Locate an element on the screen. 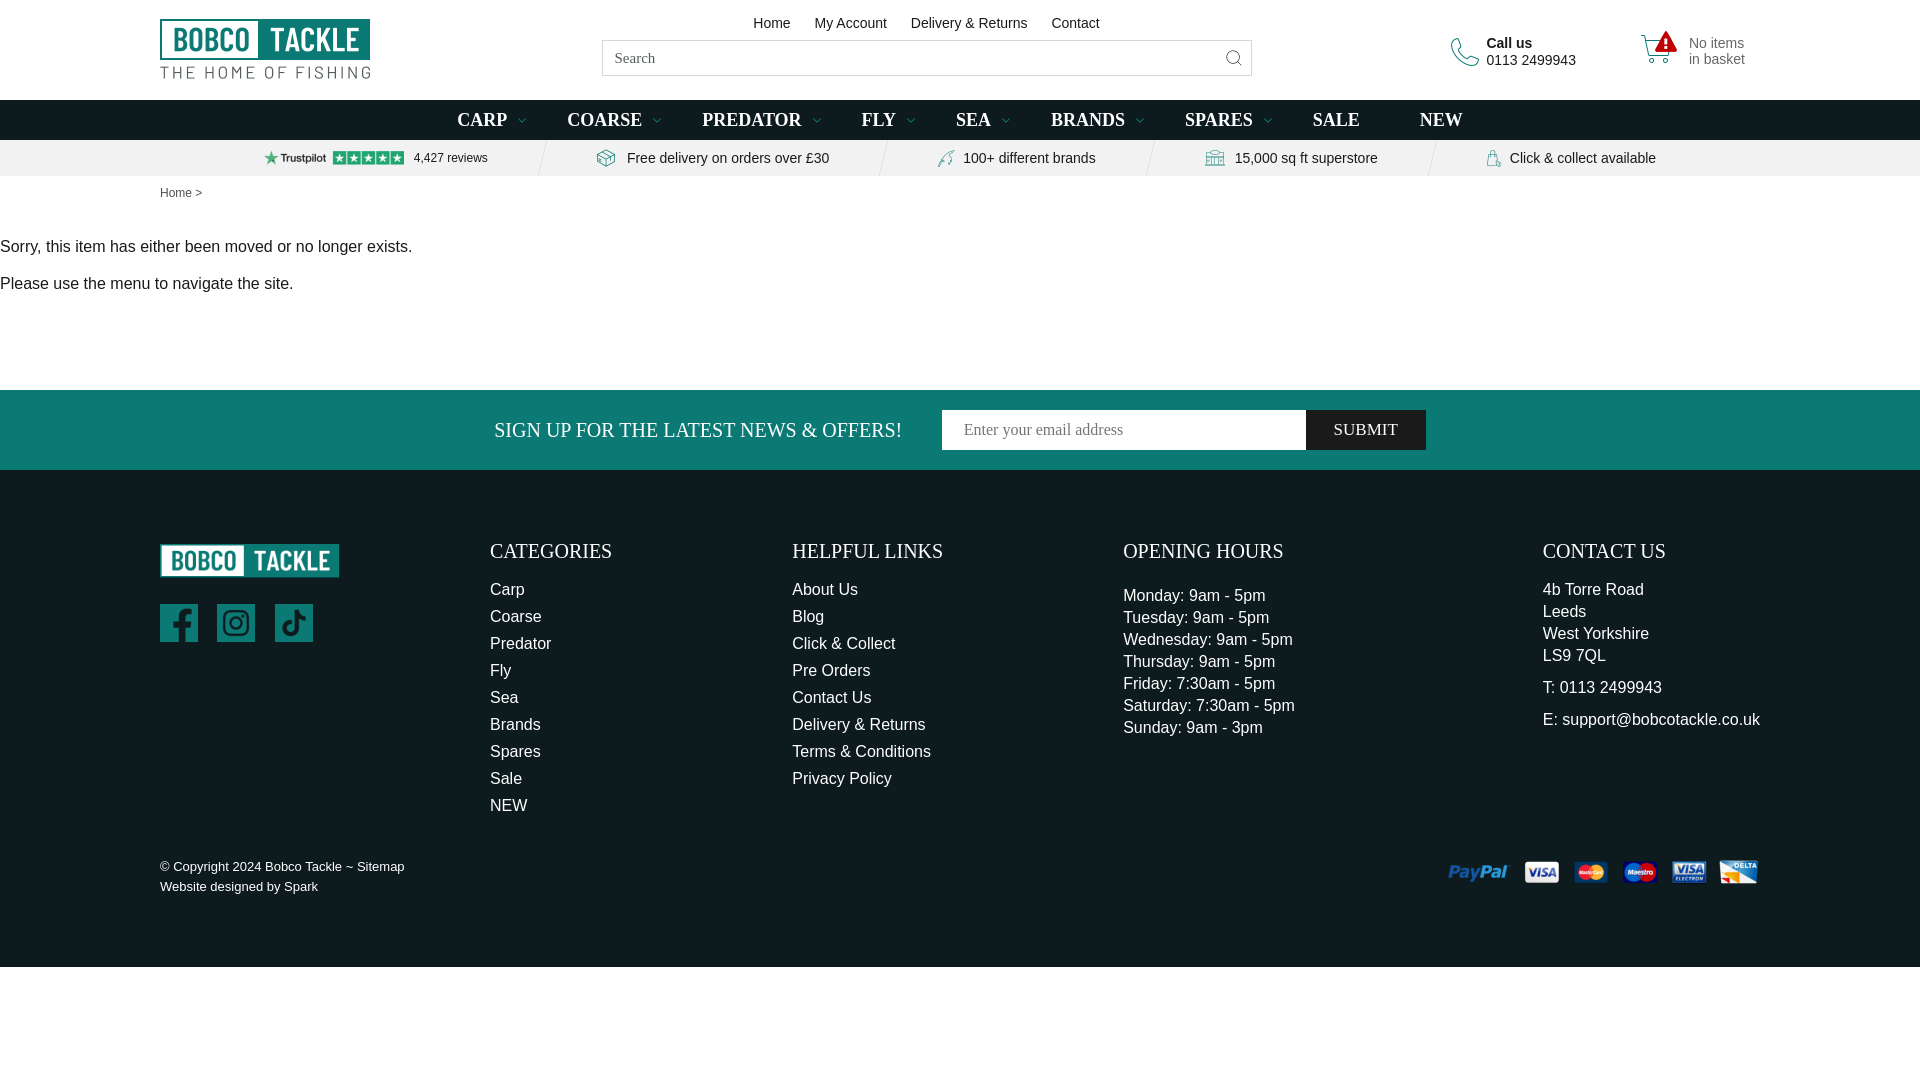  Home is located at coordinates (772, 23).